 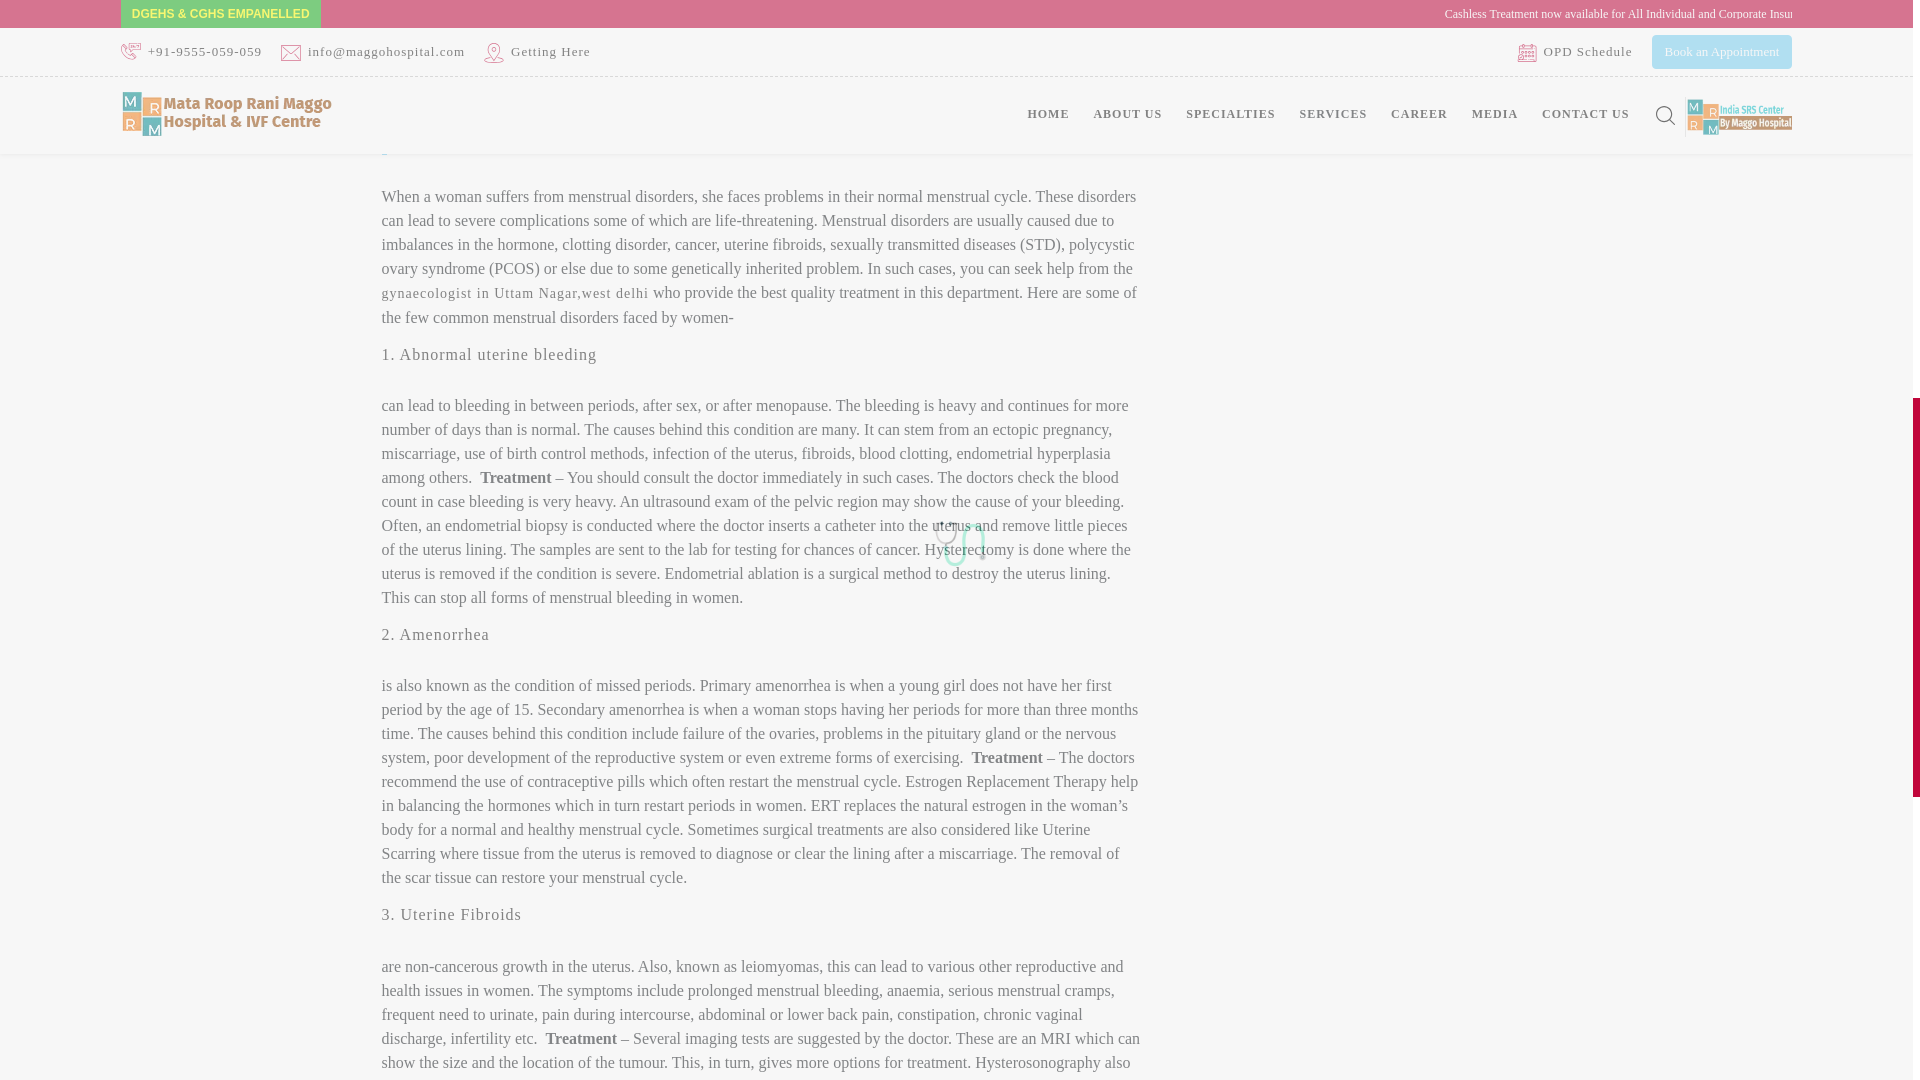 I want to click on West Delhi, so click(x=1274, y=137).